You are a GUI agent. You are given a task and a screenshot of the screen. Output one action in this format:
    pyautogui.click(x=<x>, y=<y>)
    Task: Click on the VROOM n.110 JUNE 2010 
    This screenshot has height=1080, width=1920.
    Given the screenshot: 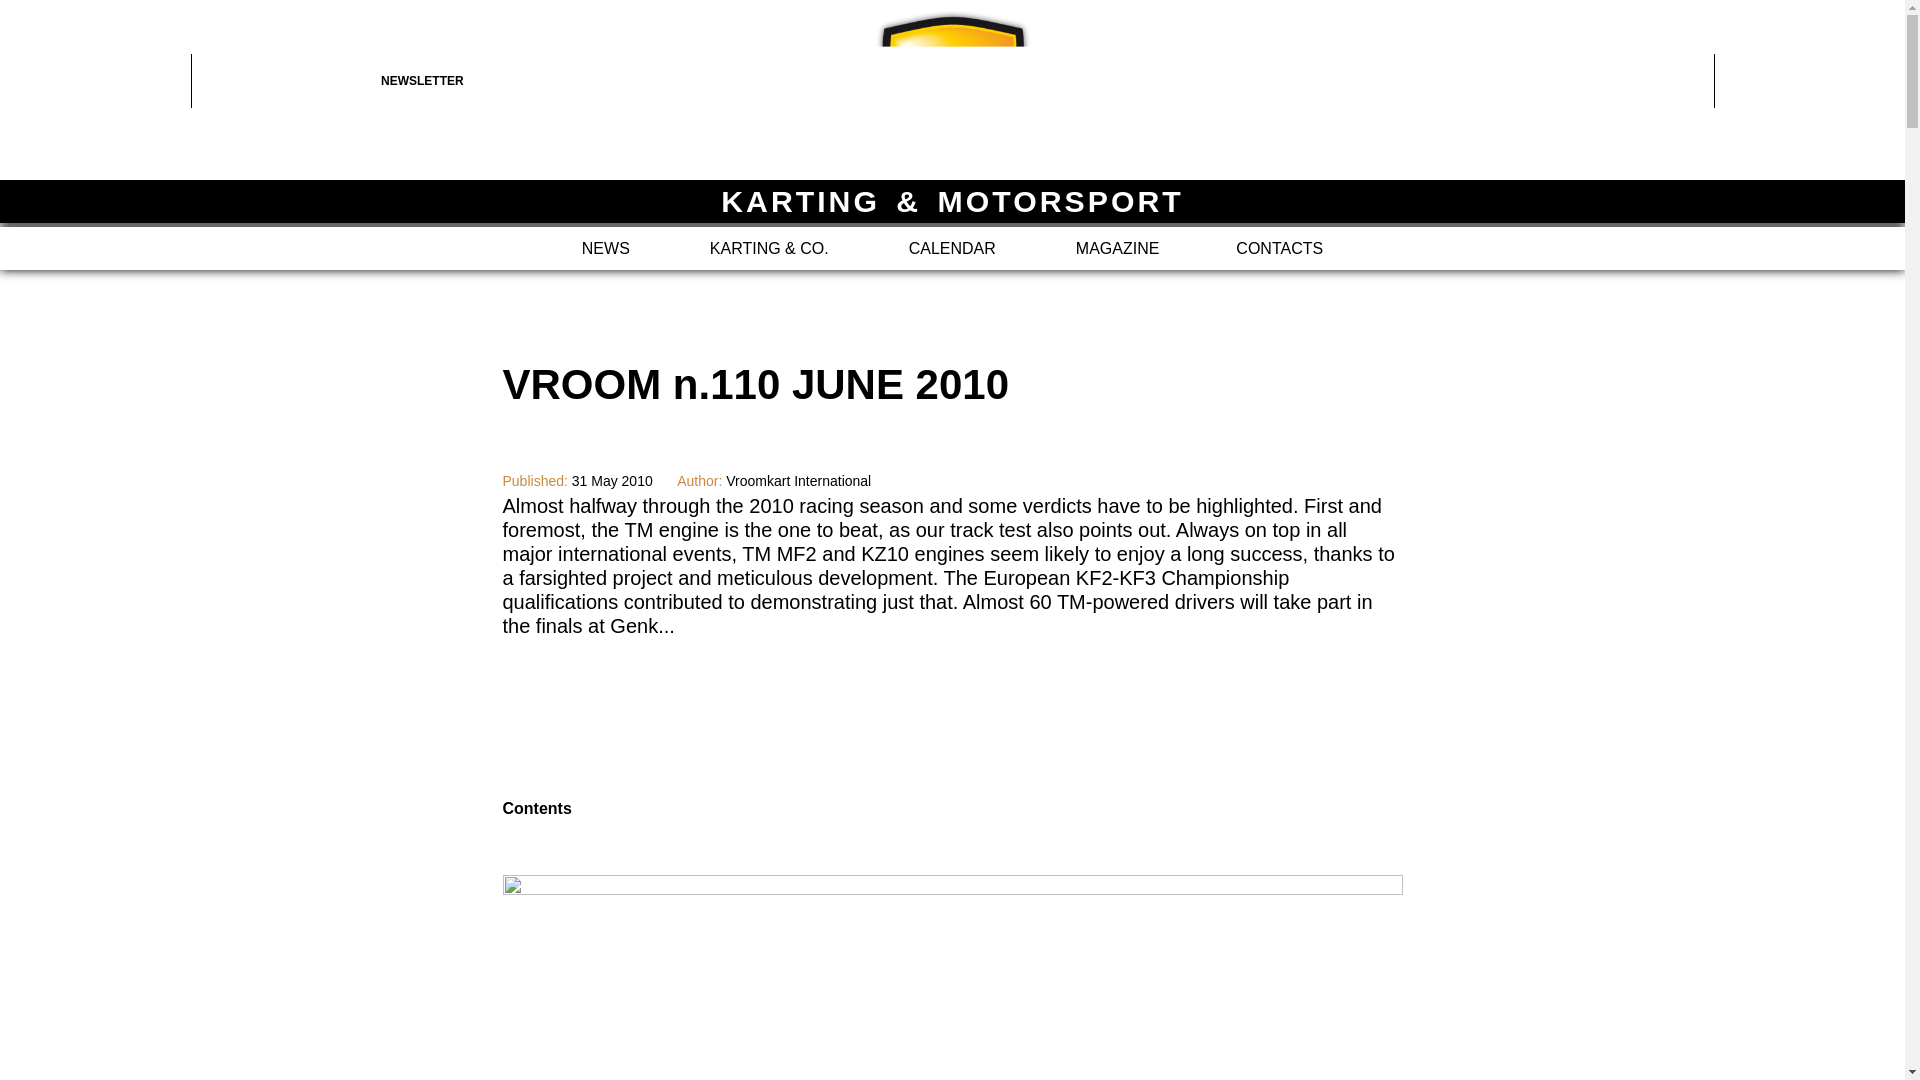 What is the action you would take?
    pyautogui.click(x=952, y=669)
    